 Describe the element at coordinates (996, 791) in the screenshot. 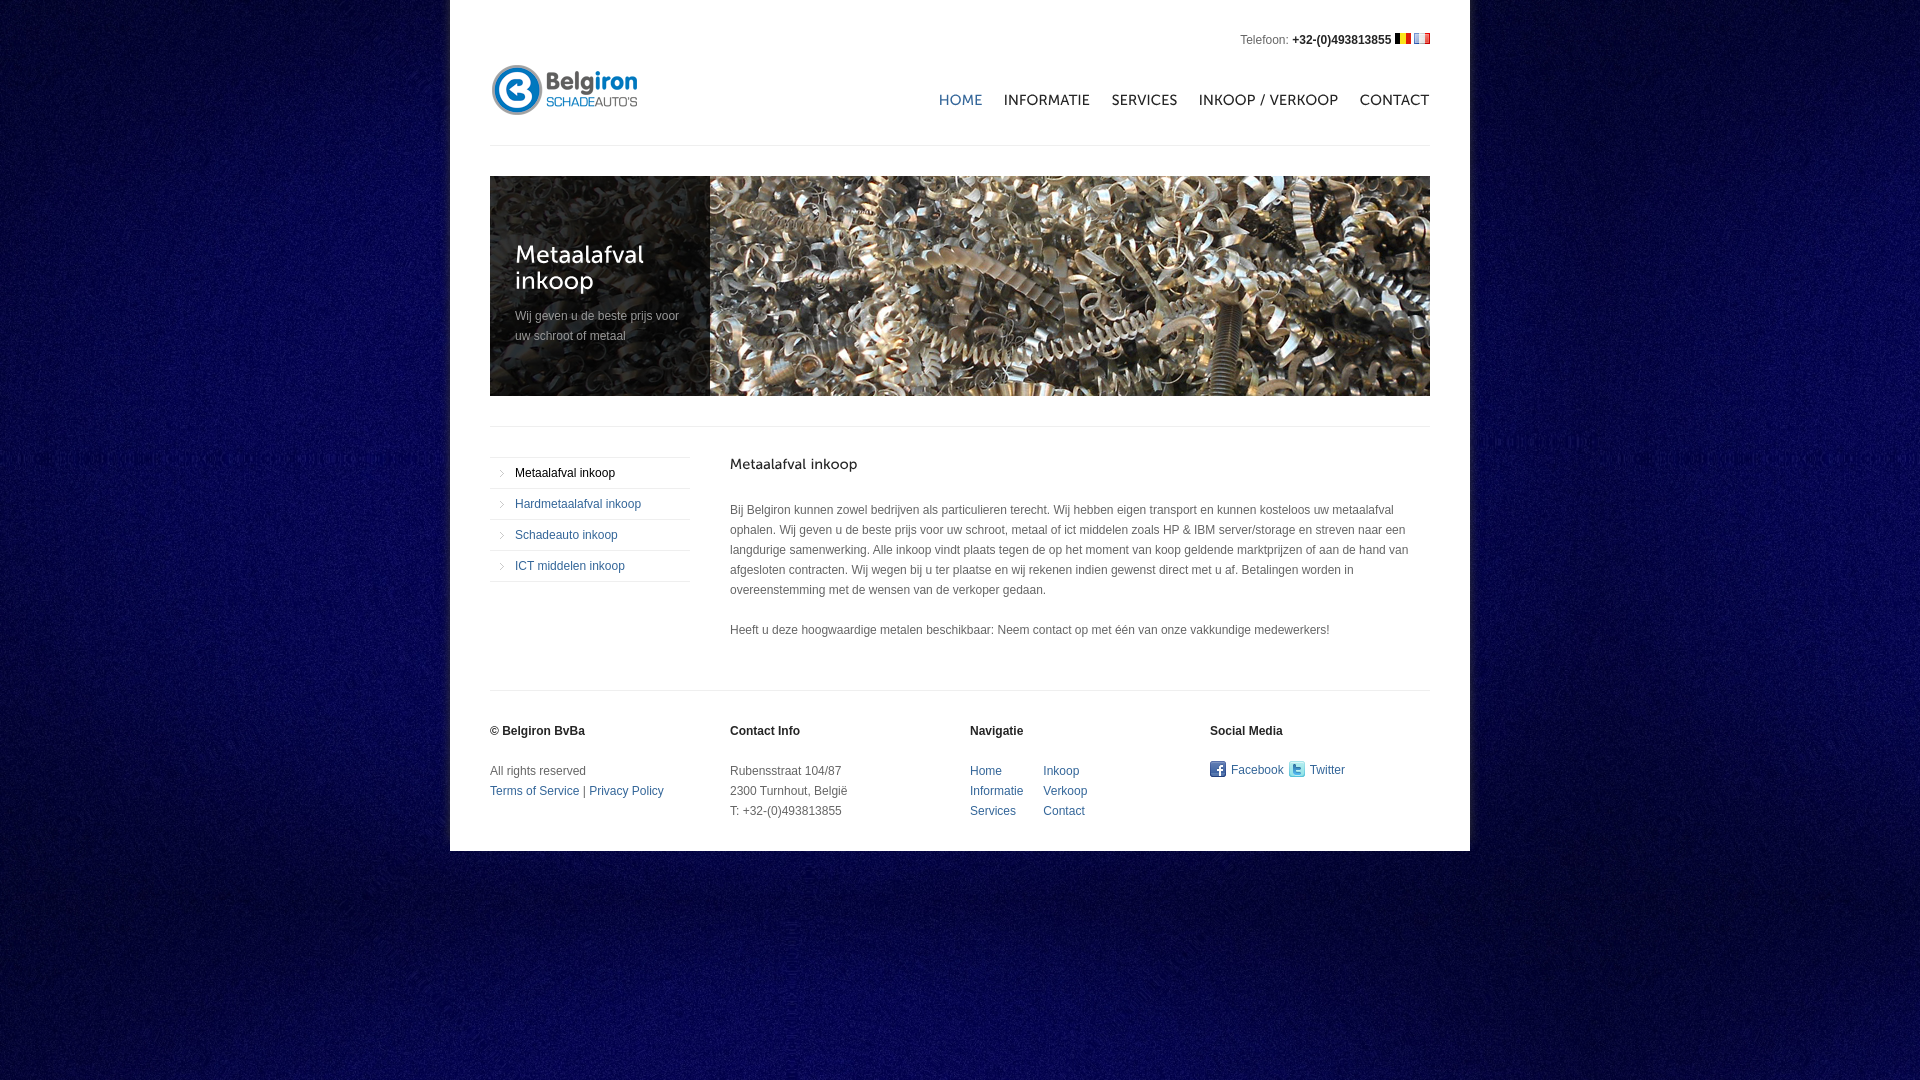

I see `Informatie` at that location.